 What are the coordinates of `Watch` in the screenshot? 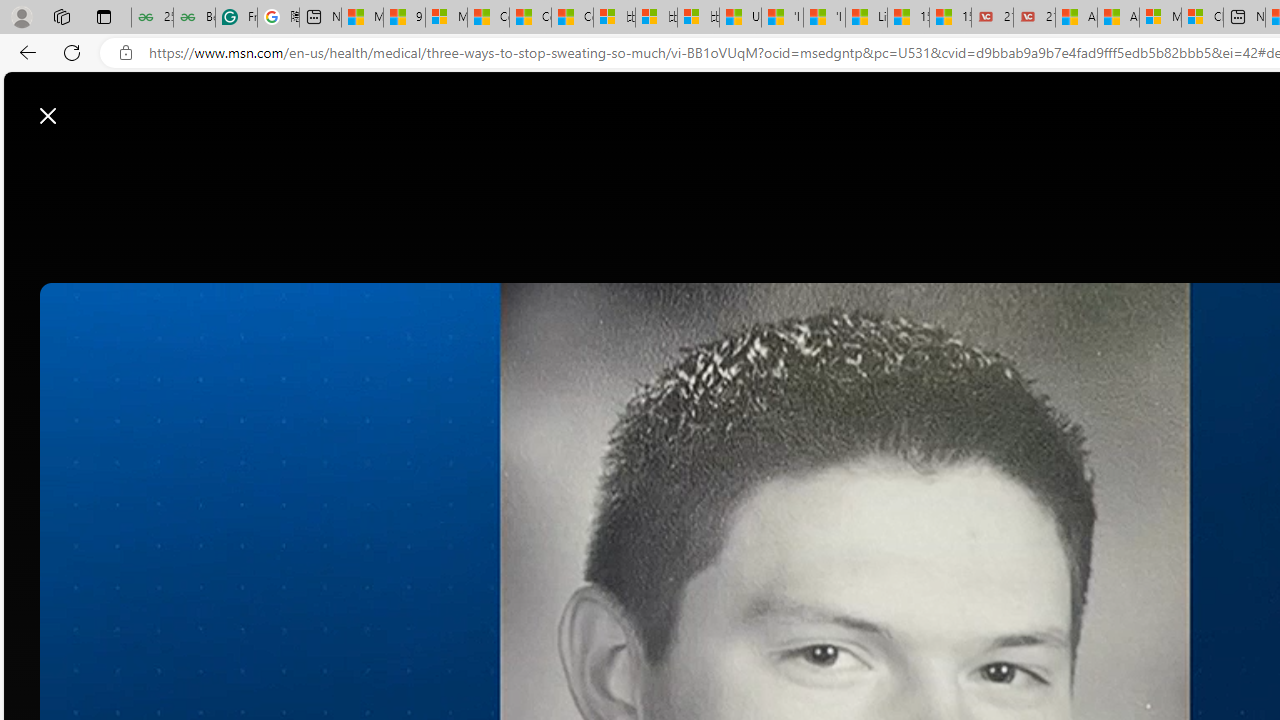 It's located at (541, 162).